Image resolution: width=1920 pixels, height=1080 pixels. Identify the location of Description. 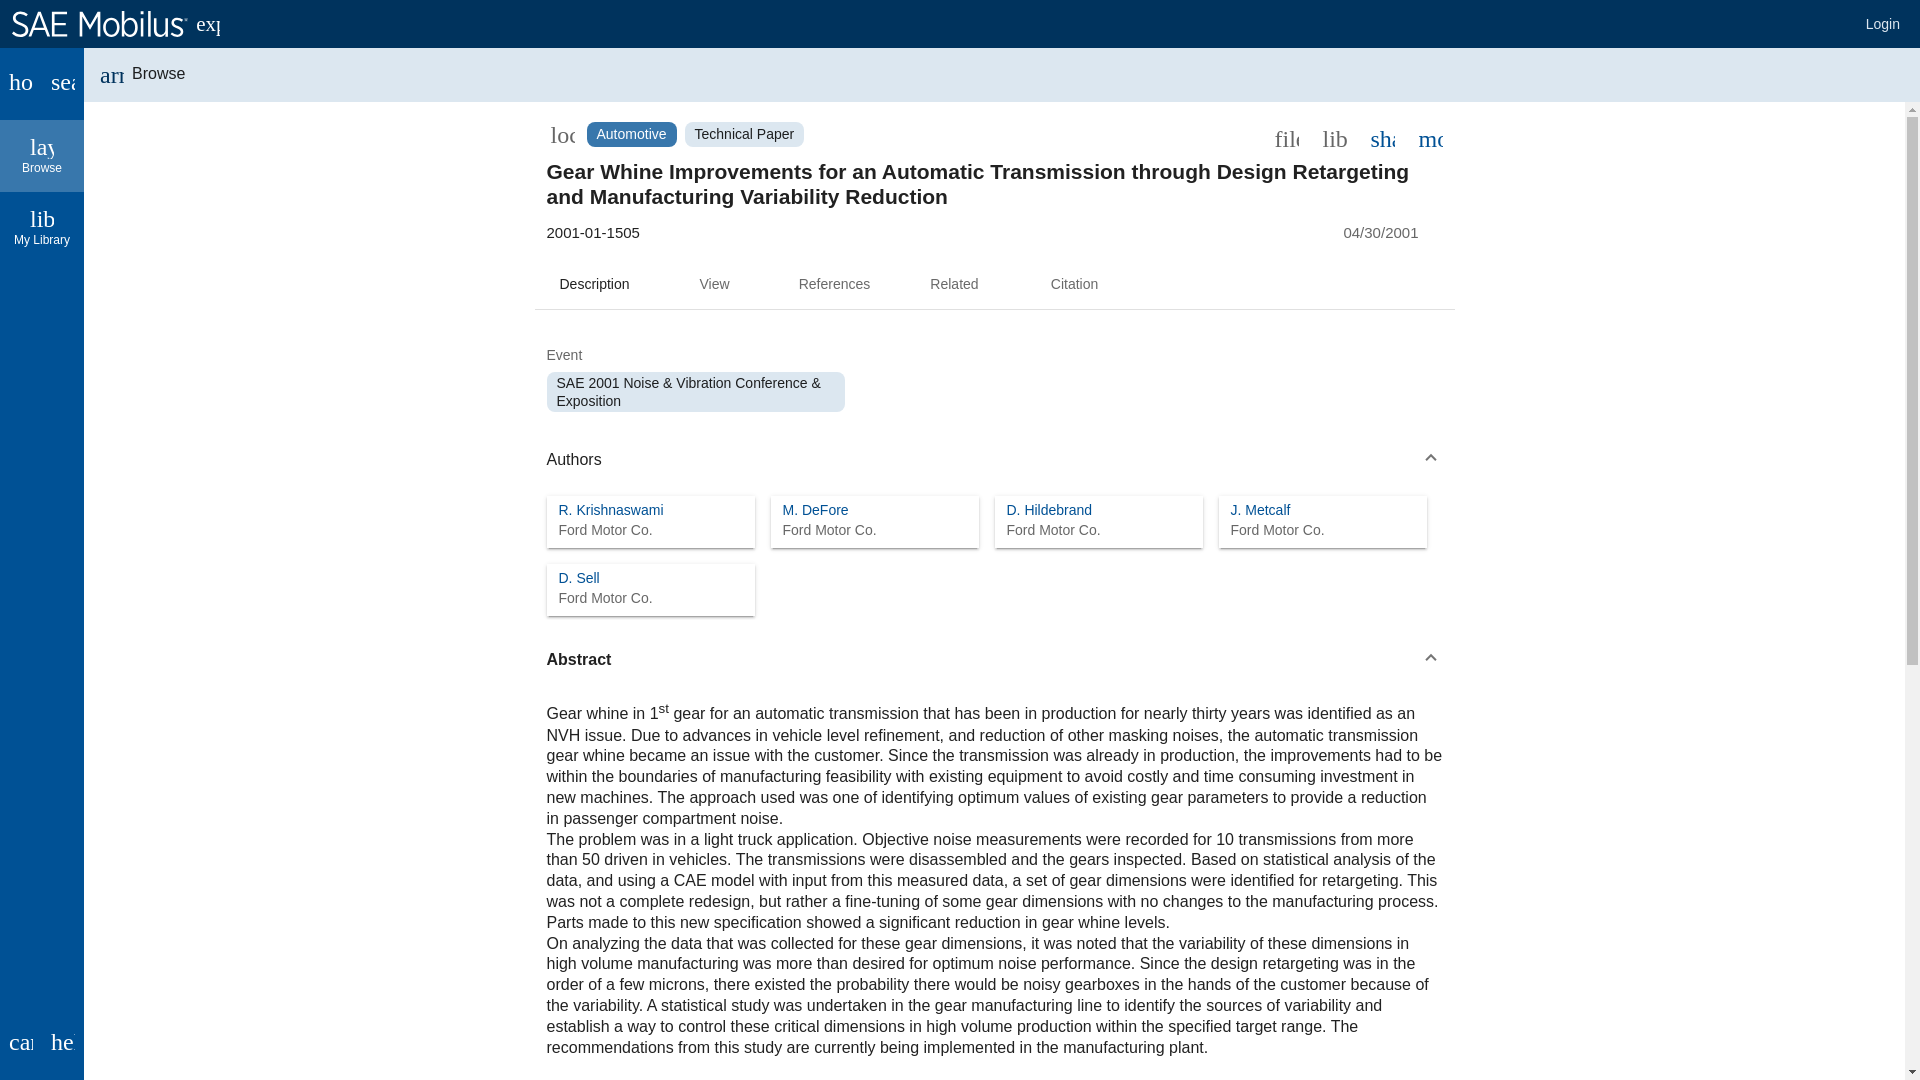
(605, 530).